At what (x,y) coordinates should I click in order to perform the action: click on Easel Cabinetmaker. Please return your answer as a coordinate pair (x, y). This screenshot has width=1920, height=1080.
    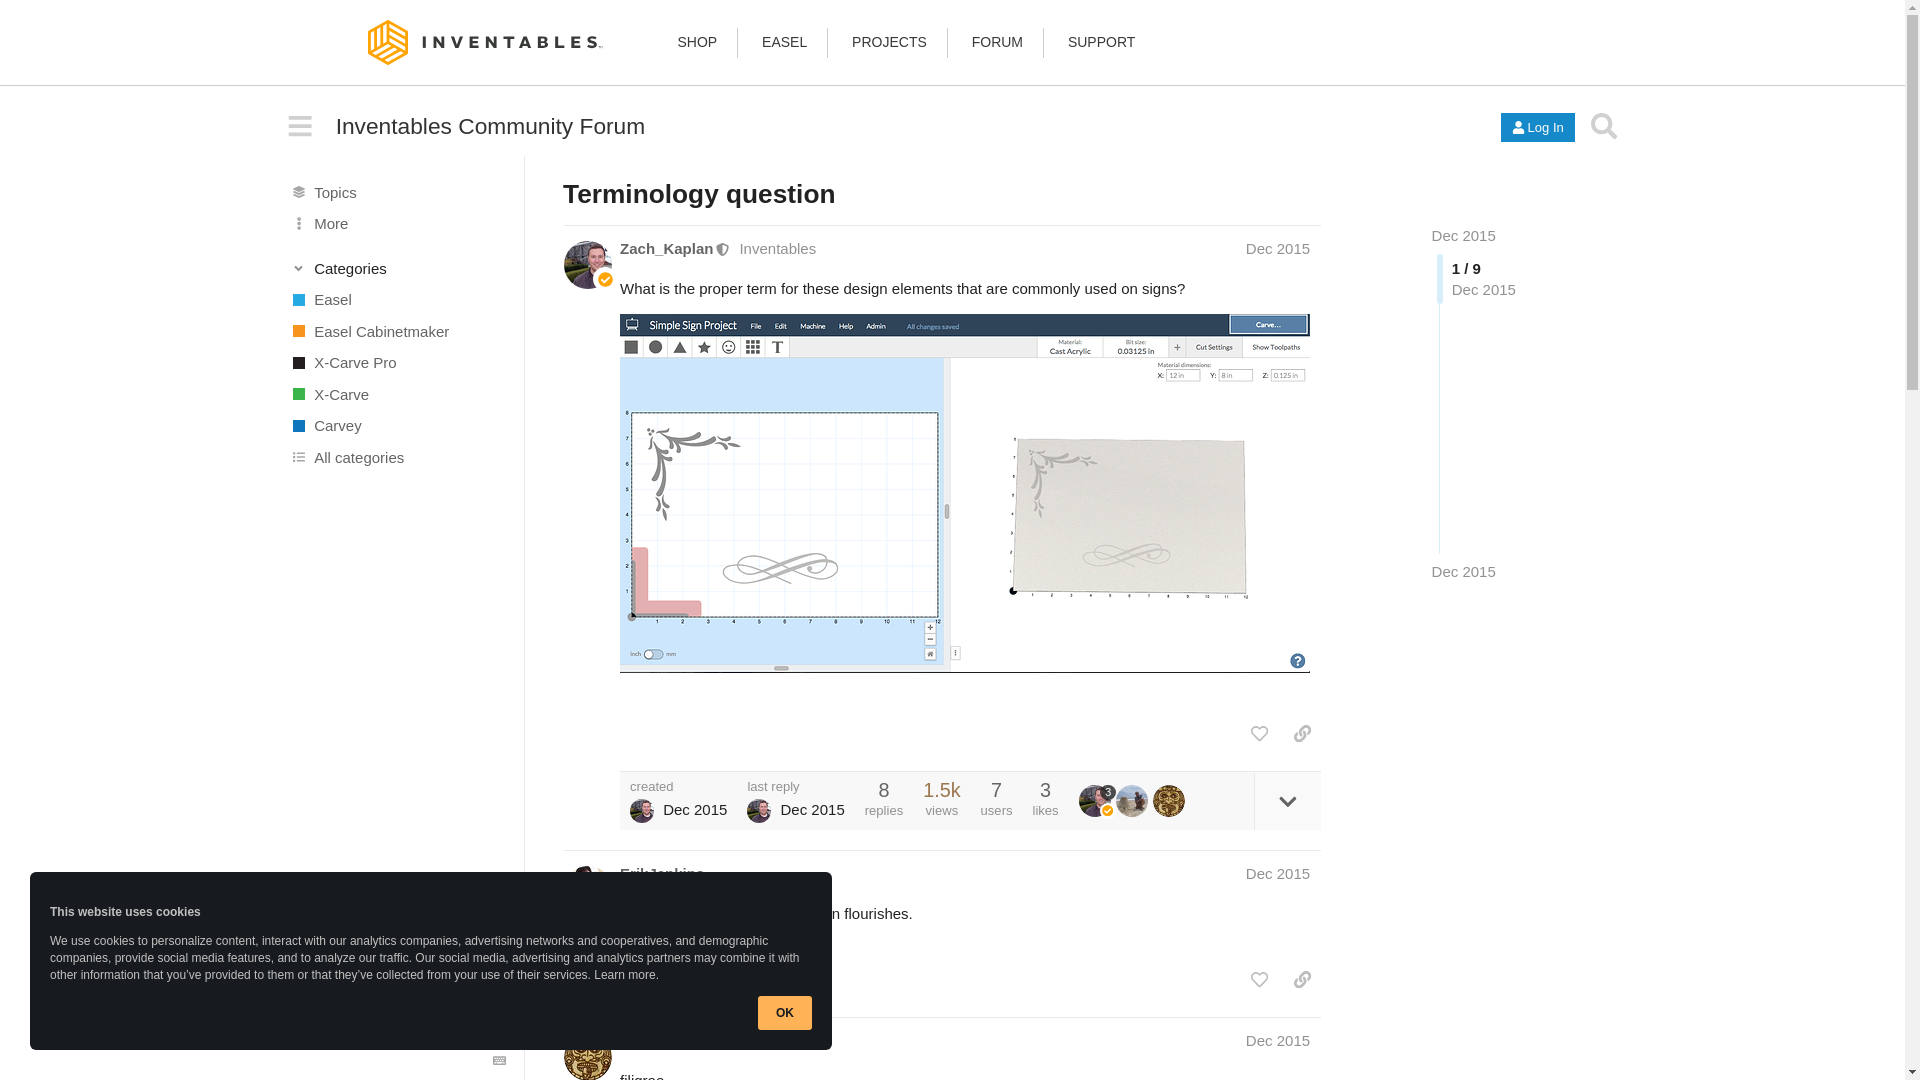
    Looking at the image, I should click on (397, 330).